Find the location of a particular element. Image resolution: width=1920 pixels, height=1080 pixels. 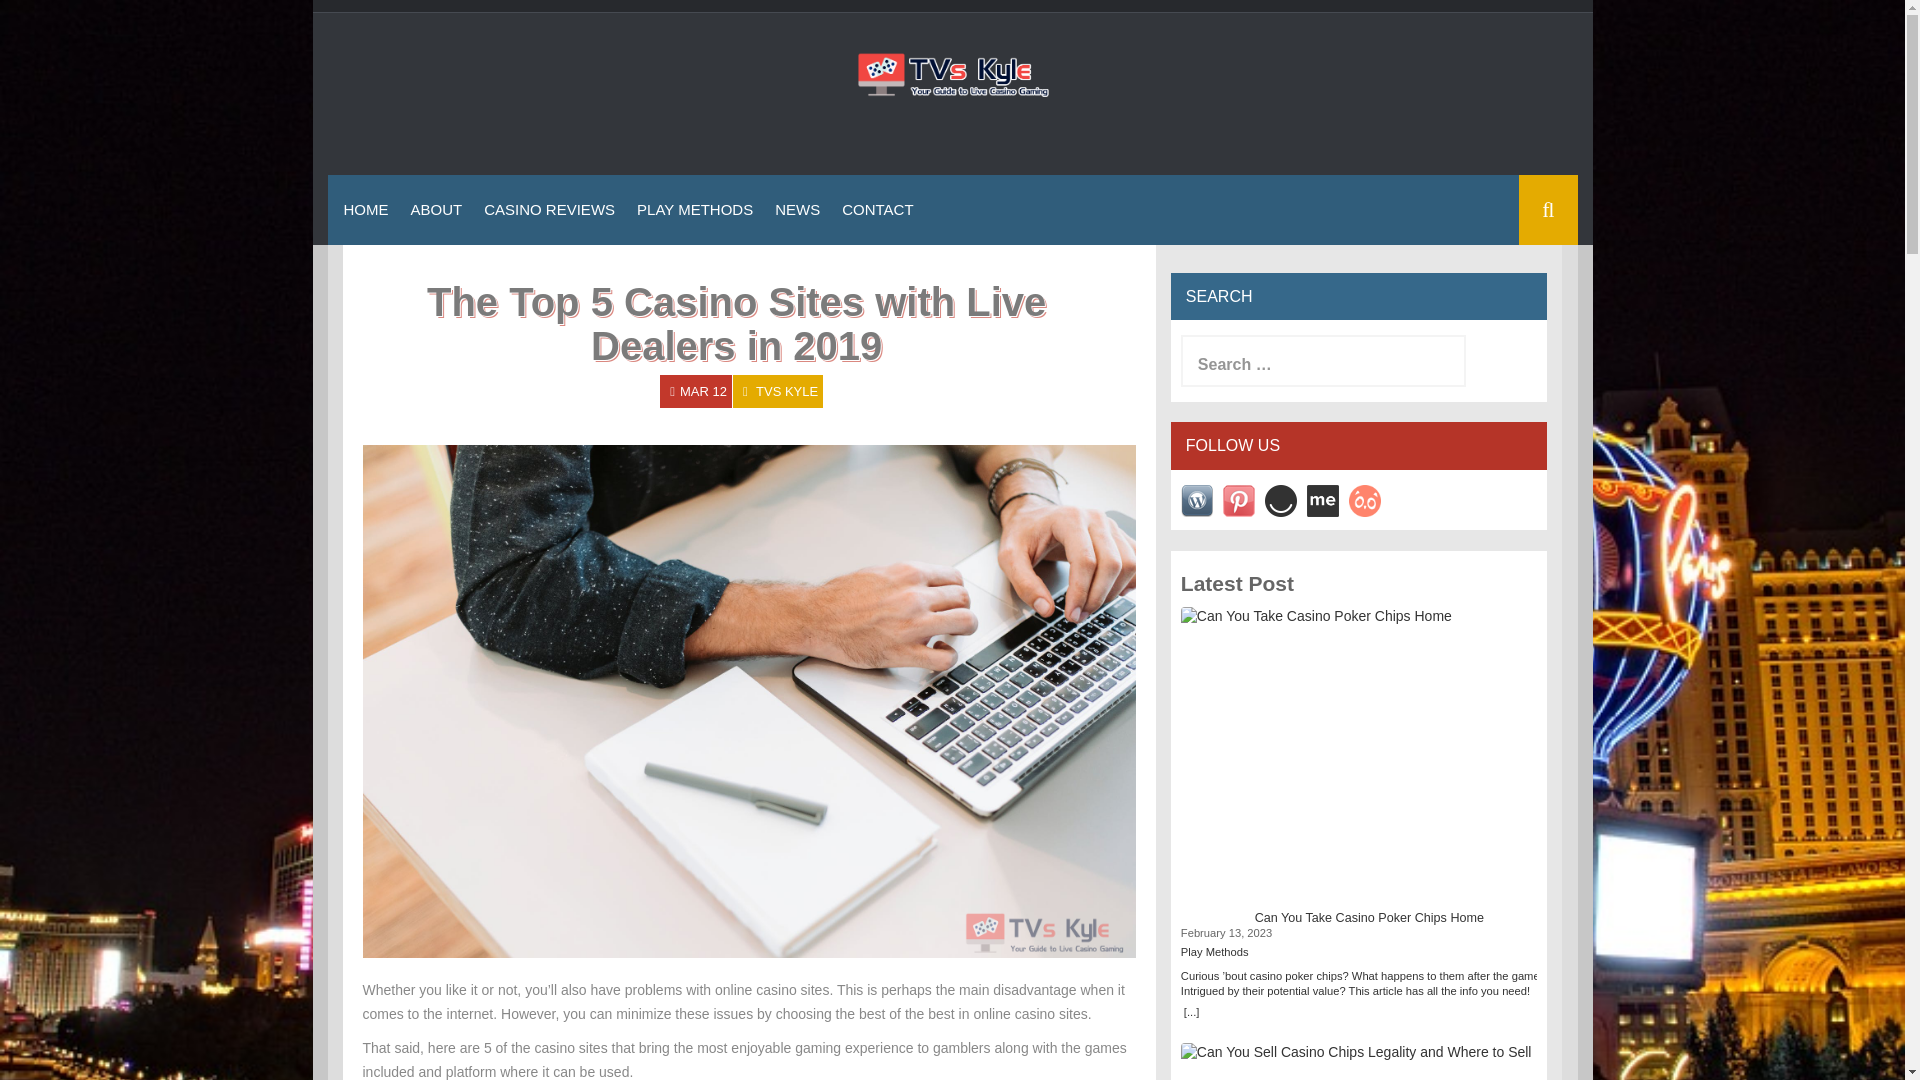

MAR 12 is located at coordinates (703, 391).